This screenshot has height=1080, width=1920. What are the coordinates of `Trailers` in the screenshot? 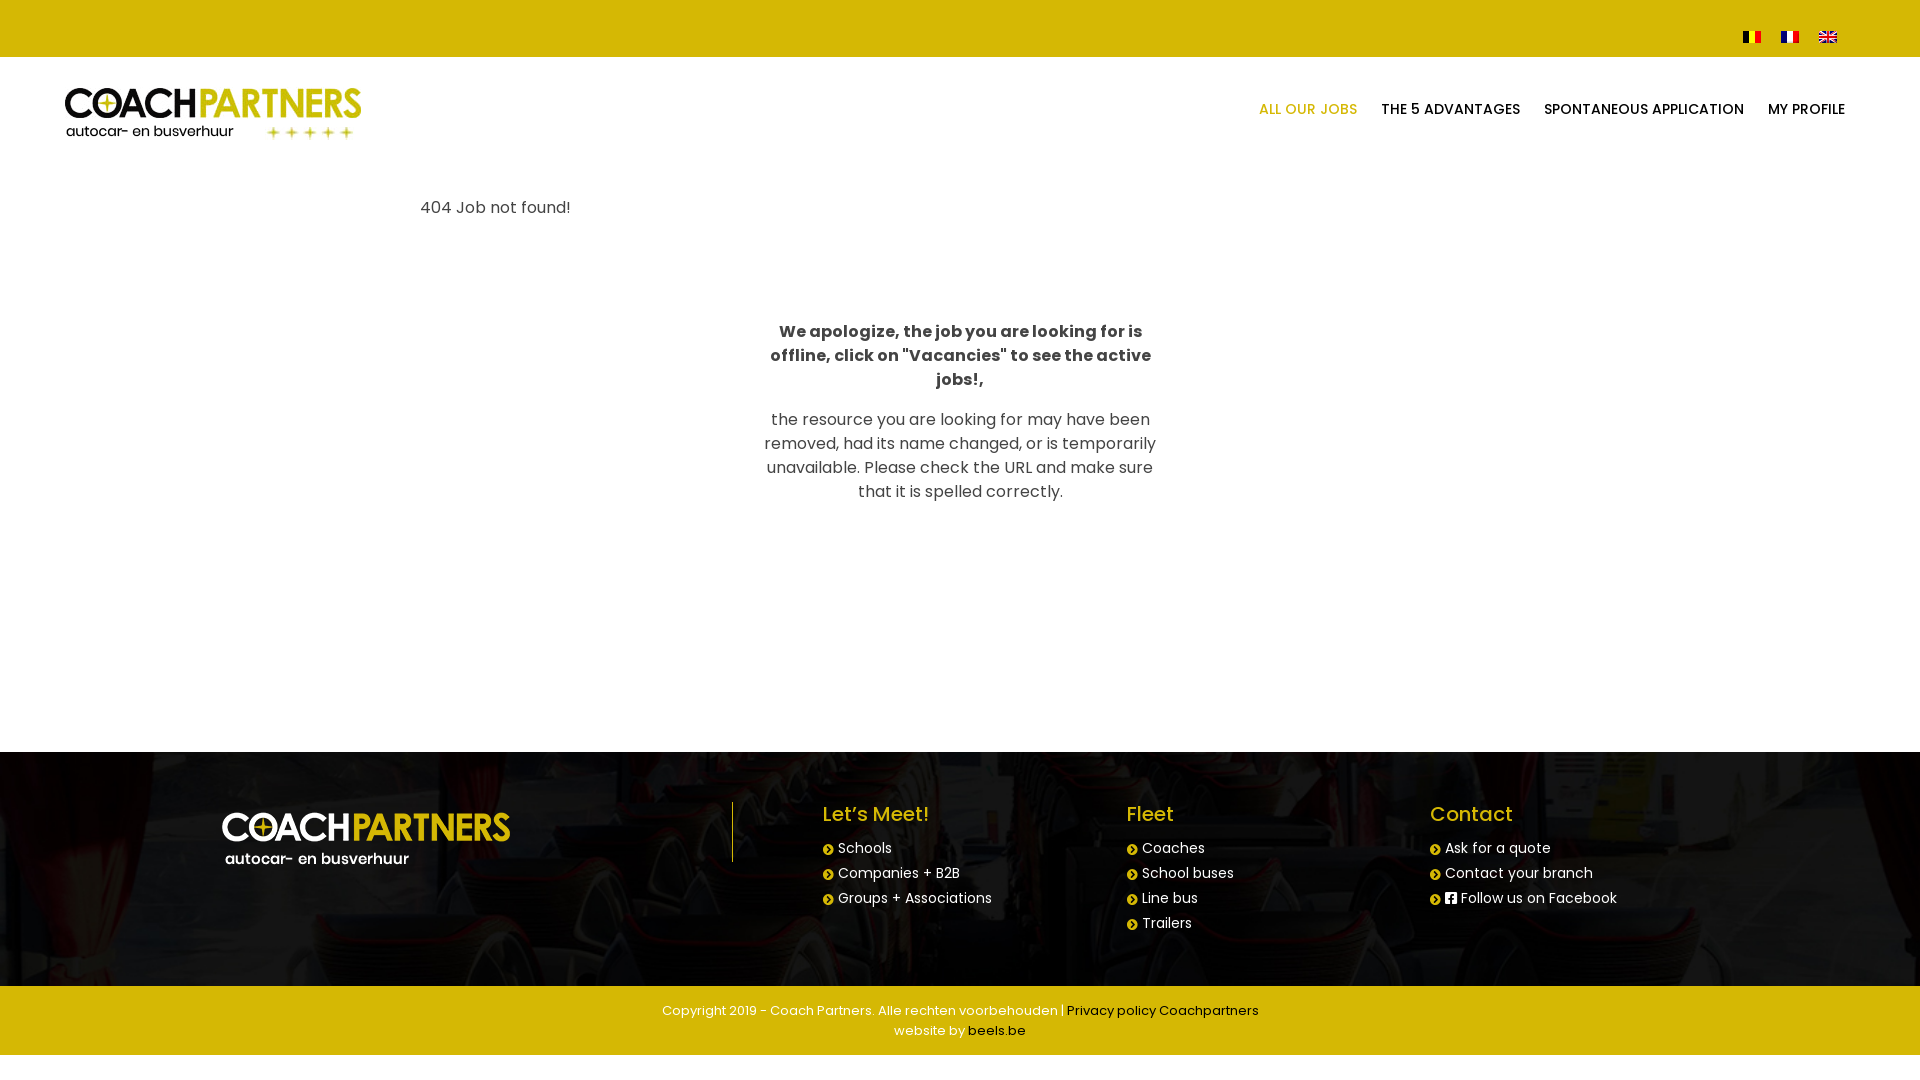 It's located at (1167, 923).